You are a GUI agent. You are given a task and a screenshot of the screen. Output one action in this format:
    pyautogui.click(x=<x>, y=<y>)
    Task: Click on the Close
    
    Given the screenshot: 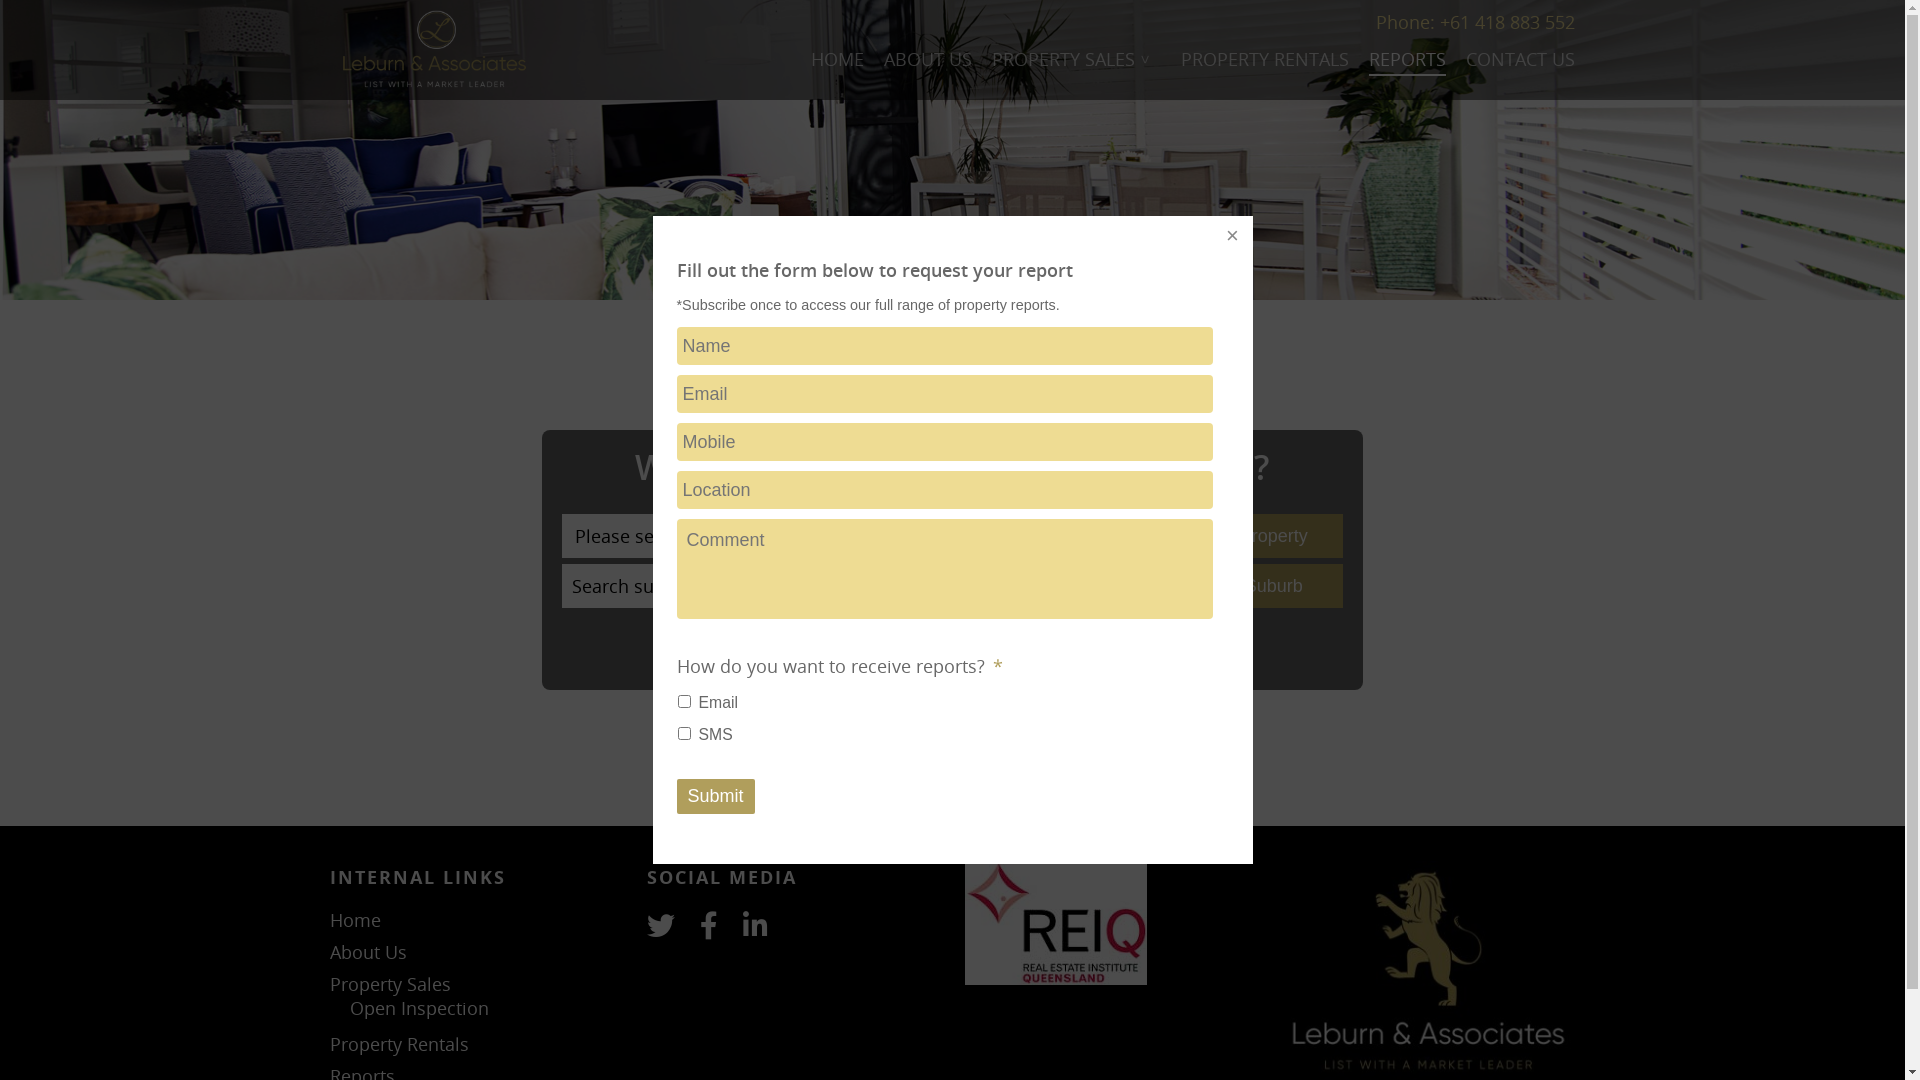 What is the action you would take?
    pyautogui.click(x=1232, y=236)
    